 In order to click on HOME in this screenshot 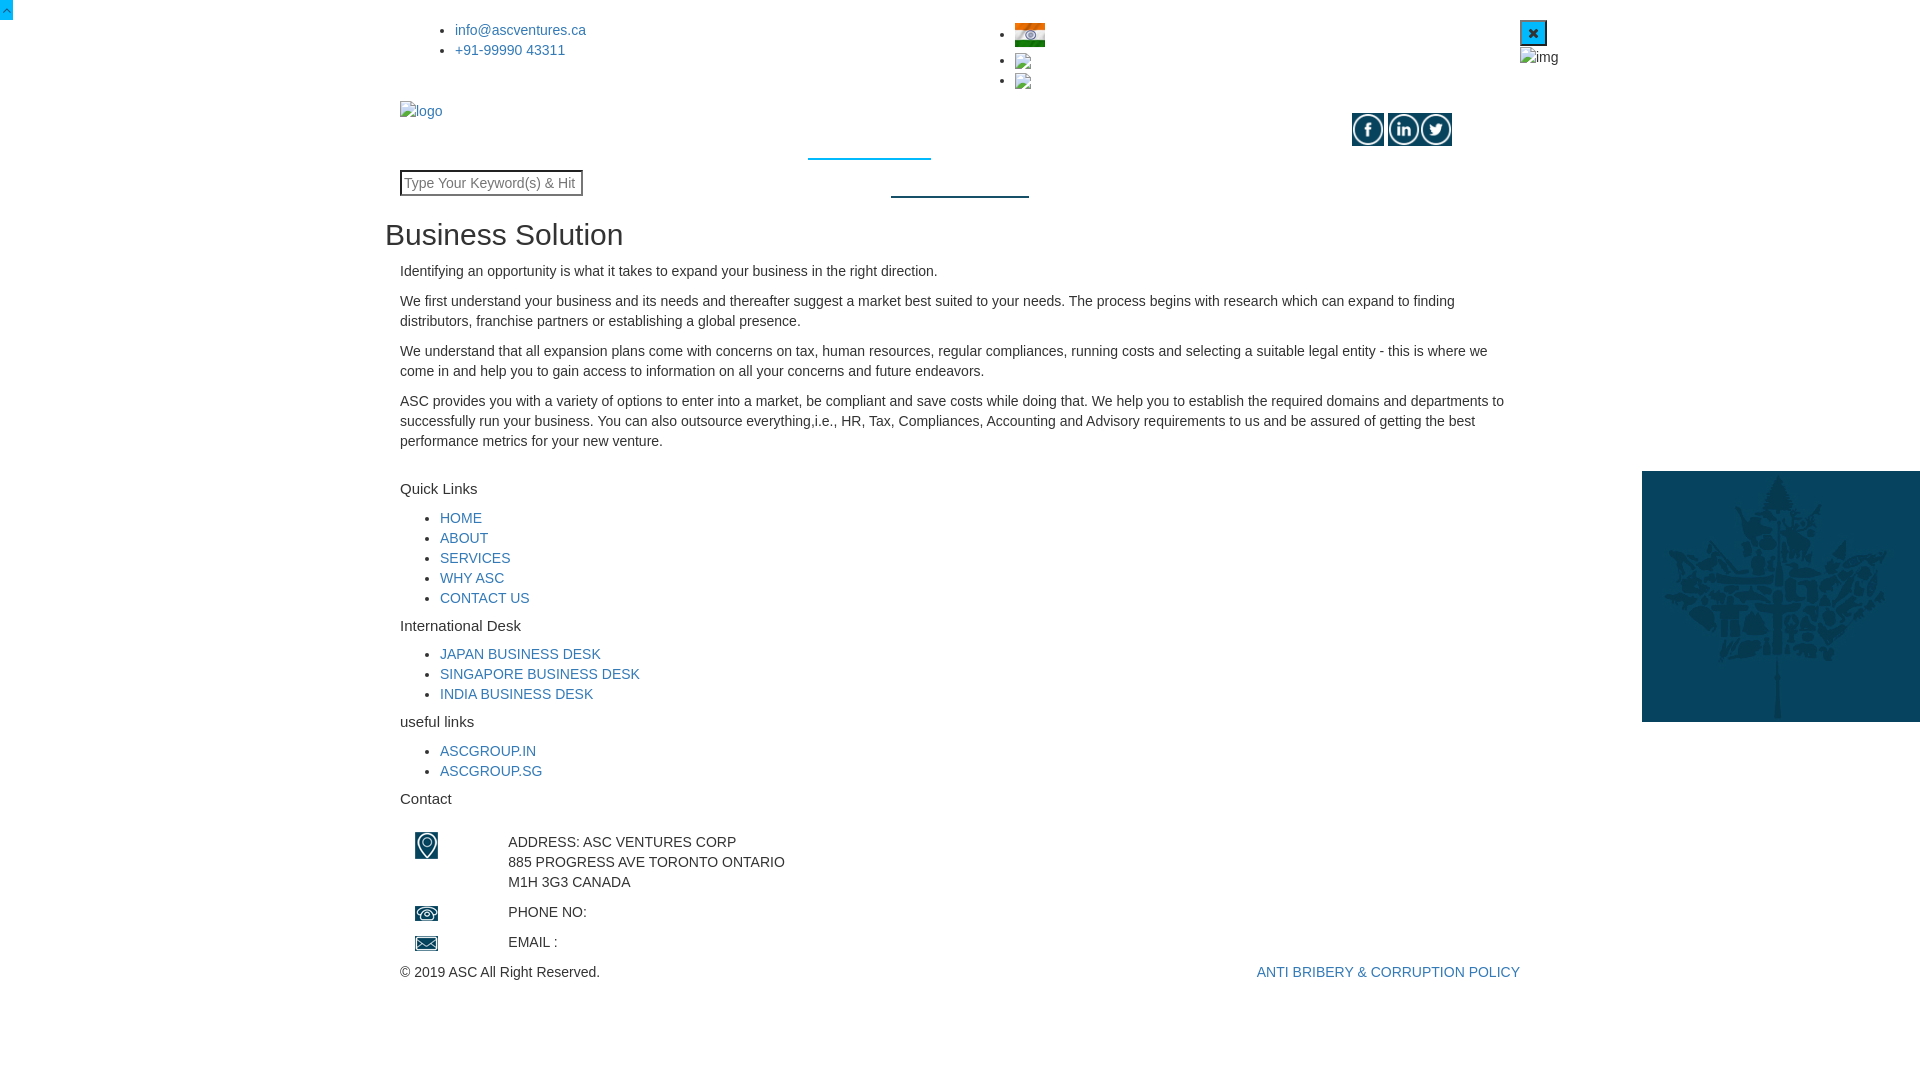, I will do `click(461, 518)`.